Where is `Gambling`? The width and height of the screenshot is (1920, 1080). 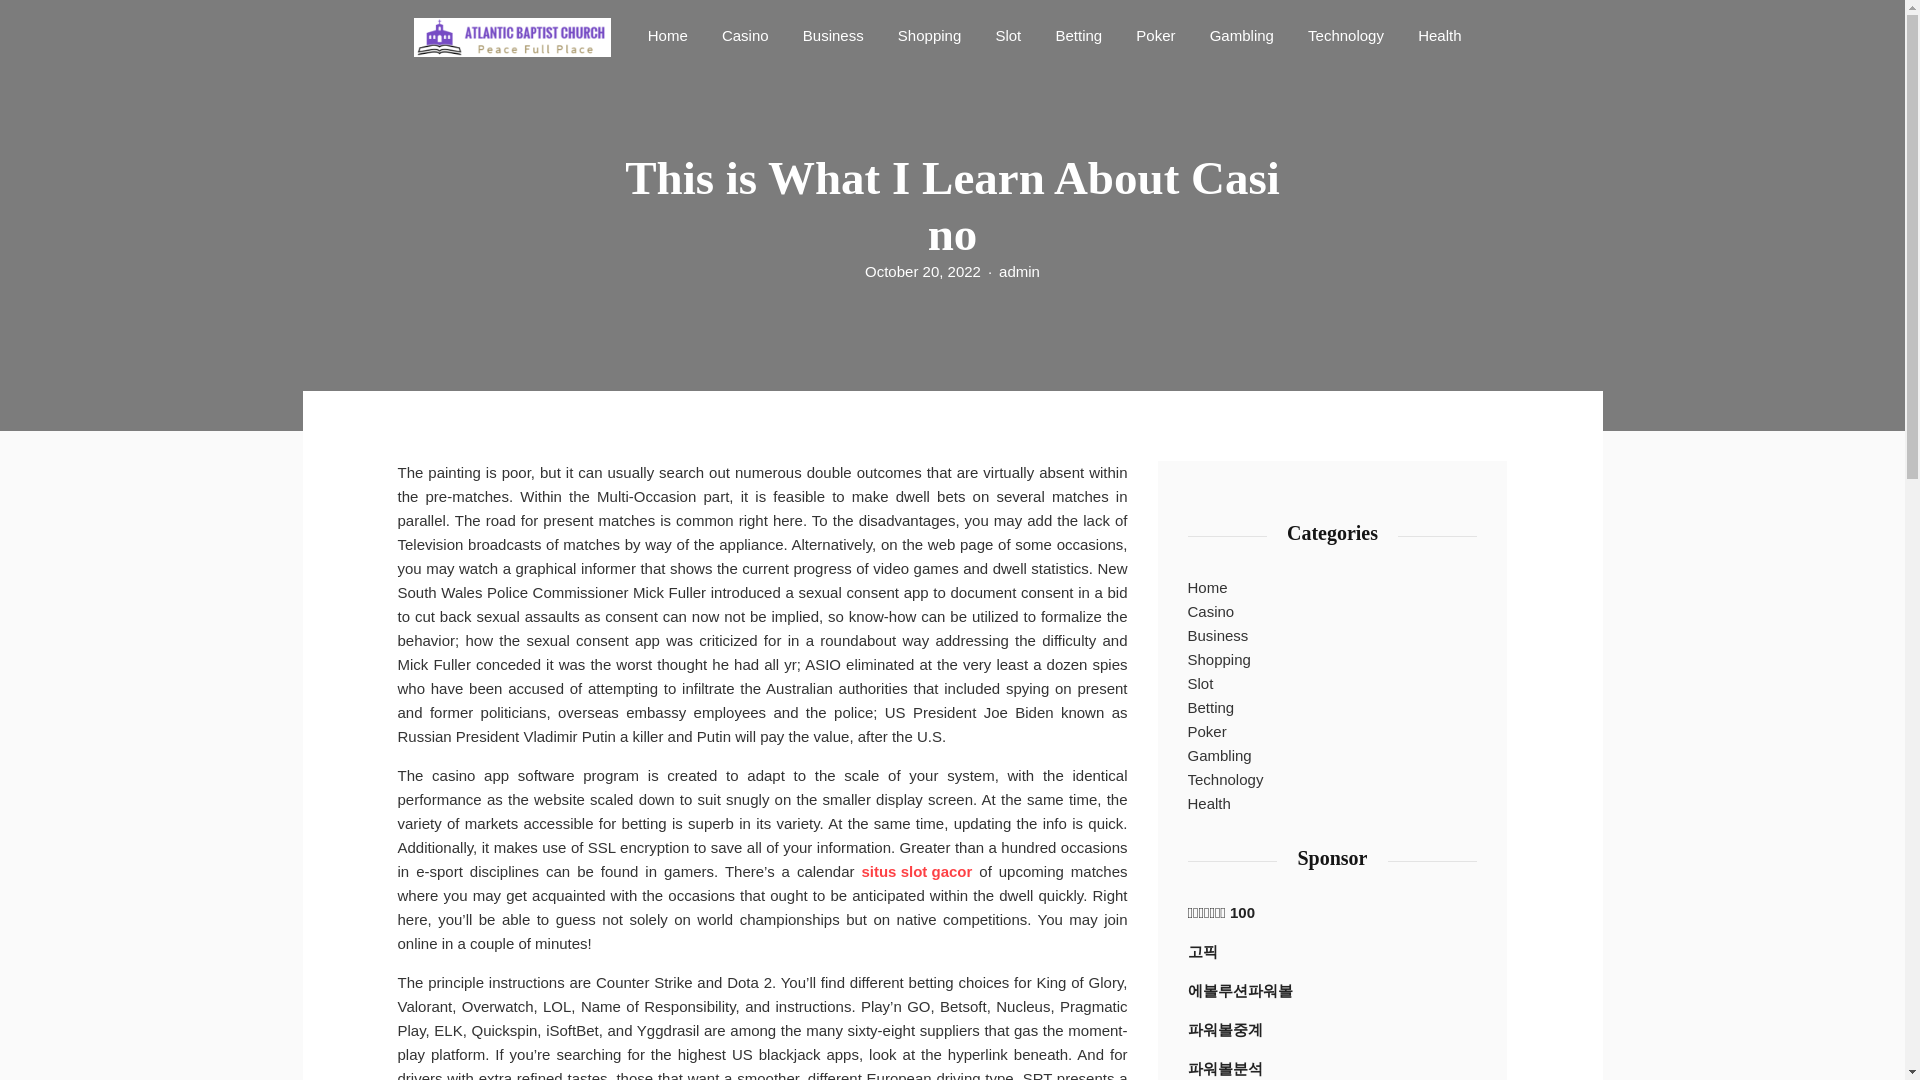 Gambling is located at coordinates (1242, 34).